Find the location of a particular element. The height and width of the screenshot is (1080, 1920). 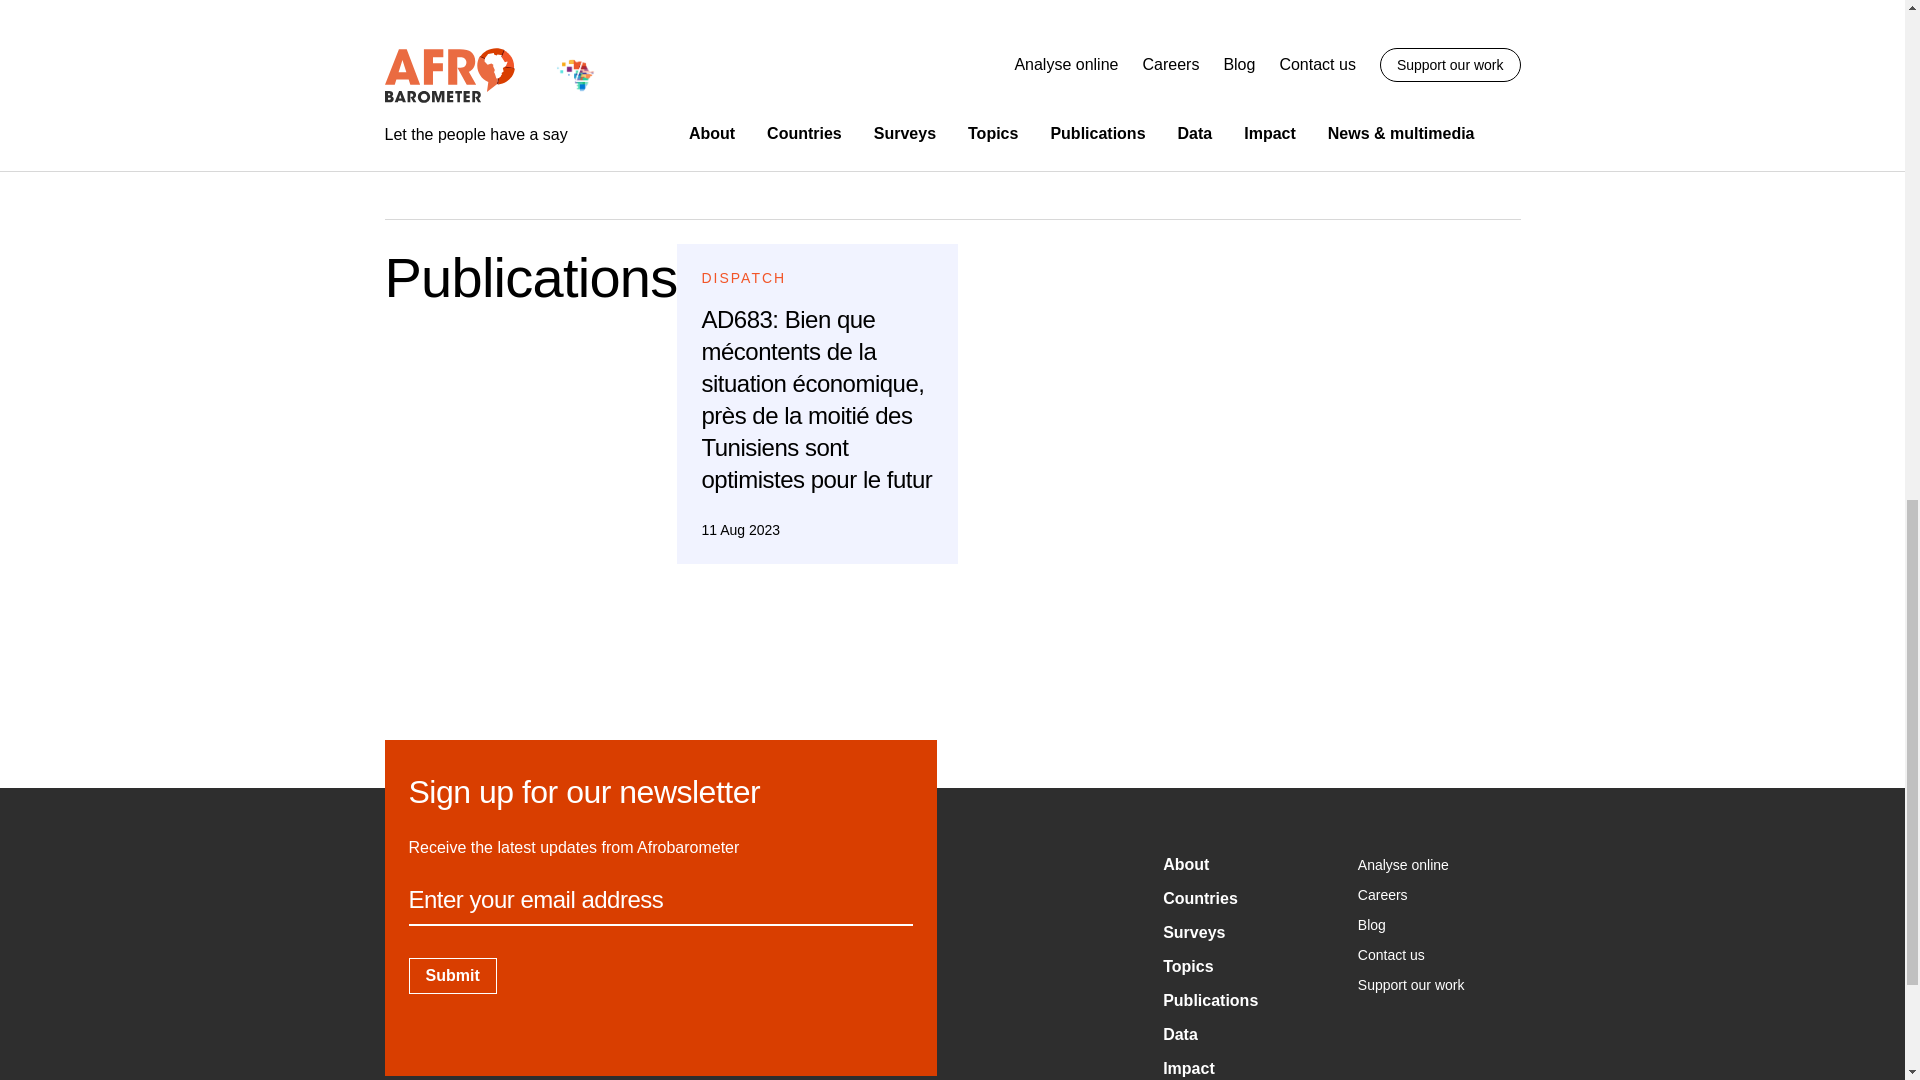

Search for Tunisia is located at coordinates (603, 96).